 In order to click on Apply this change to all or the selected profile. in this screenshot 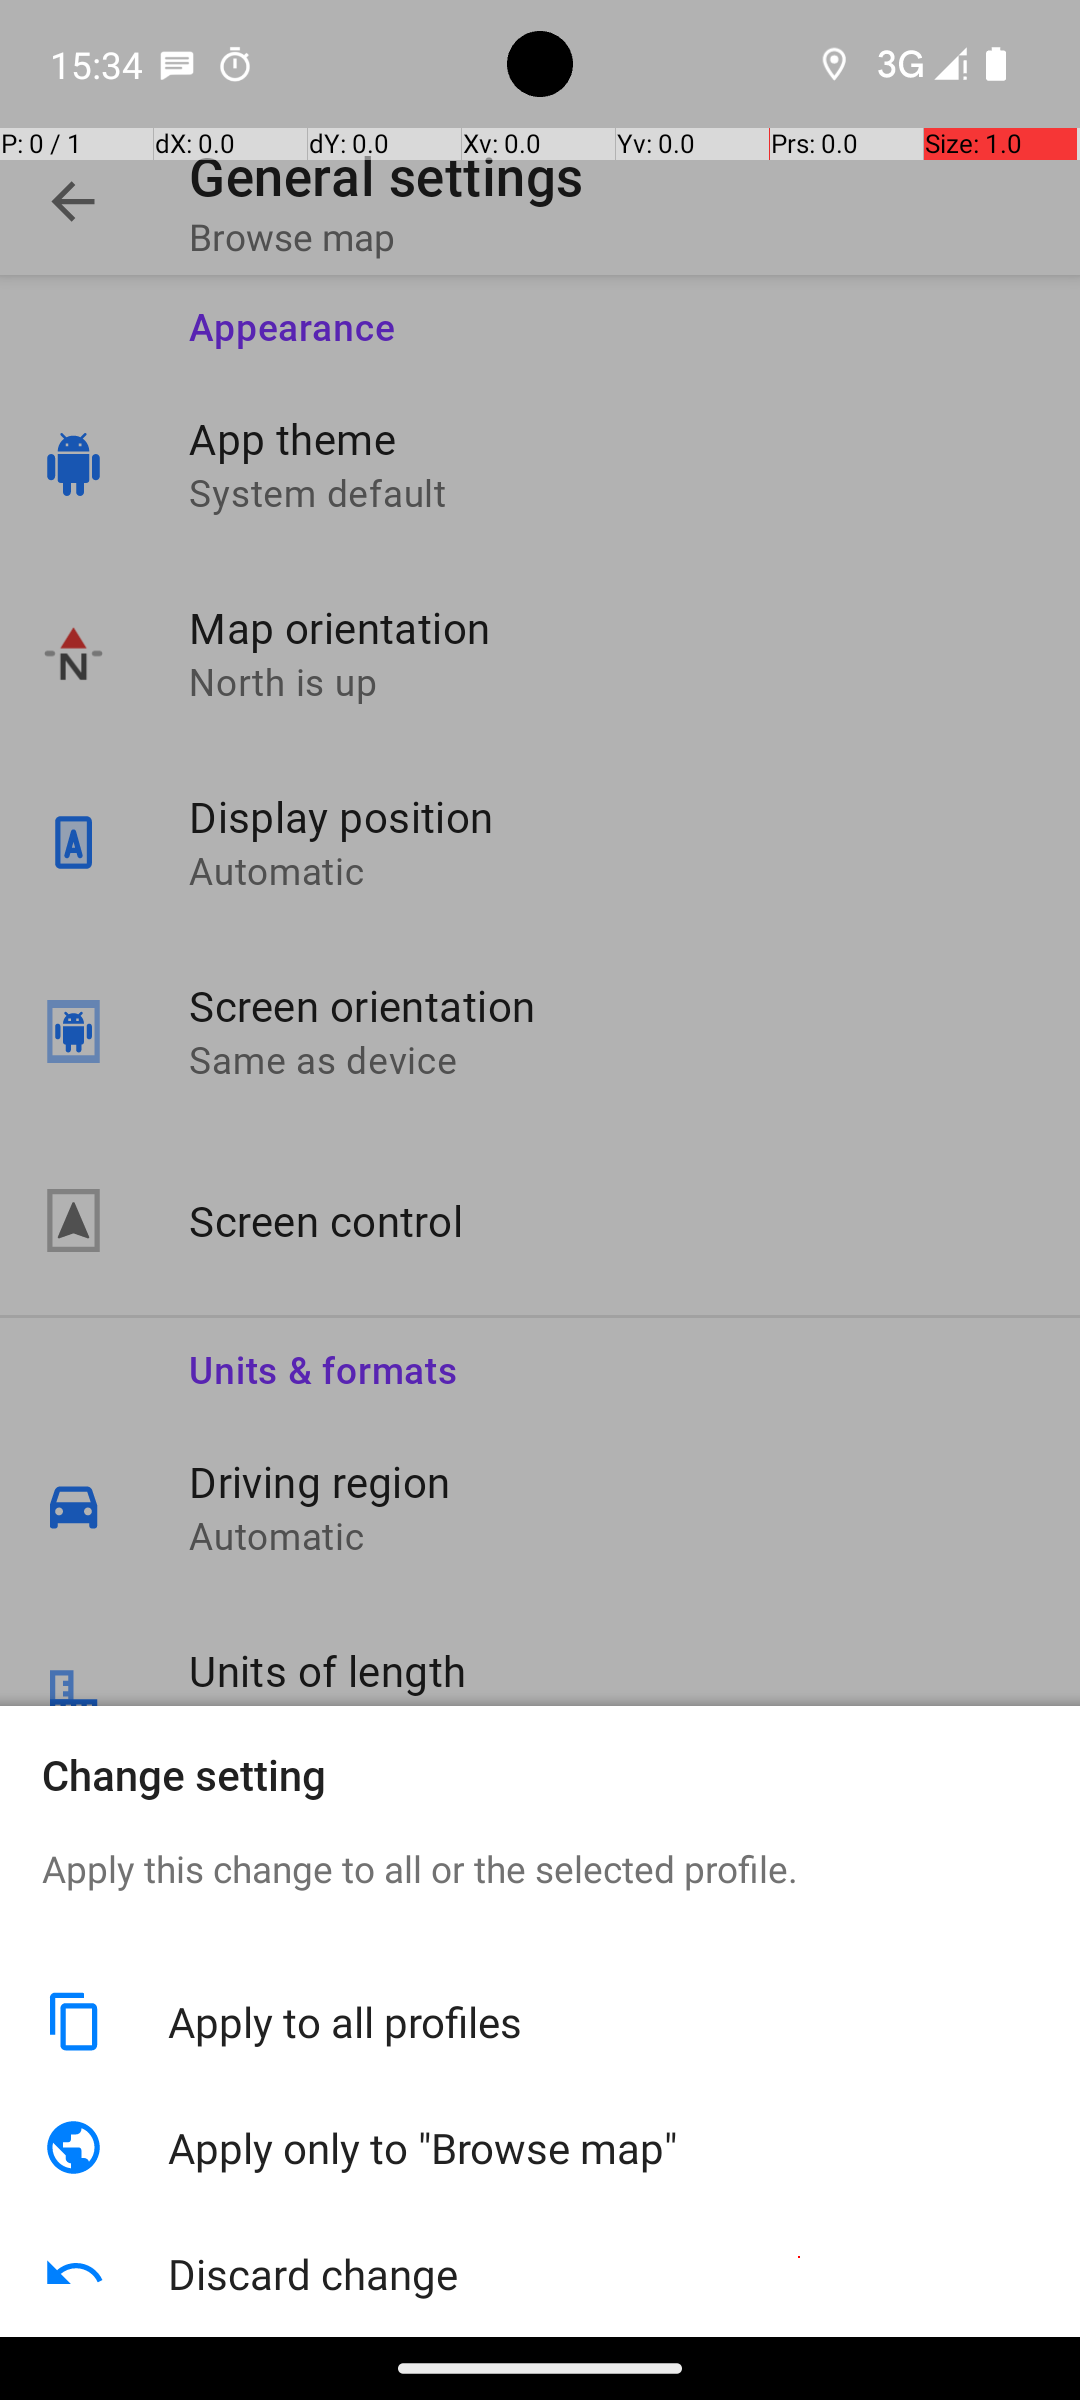, I will do `click(540, 1901)`.